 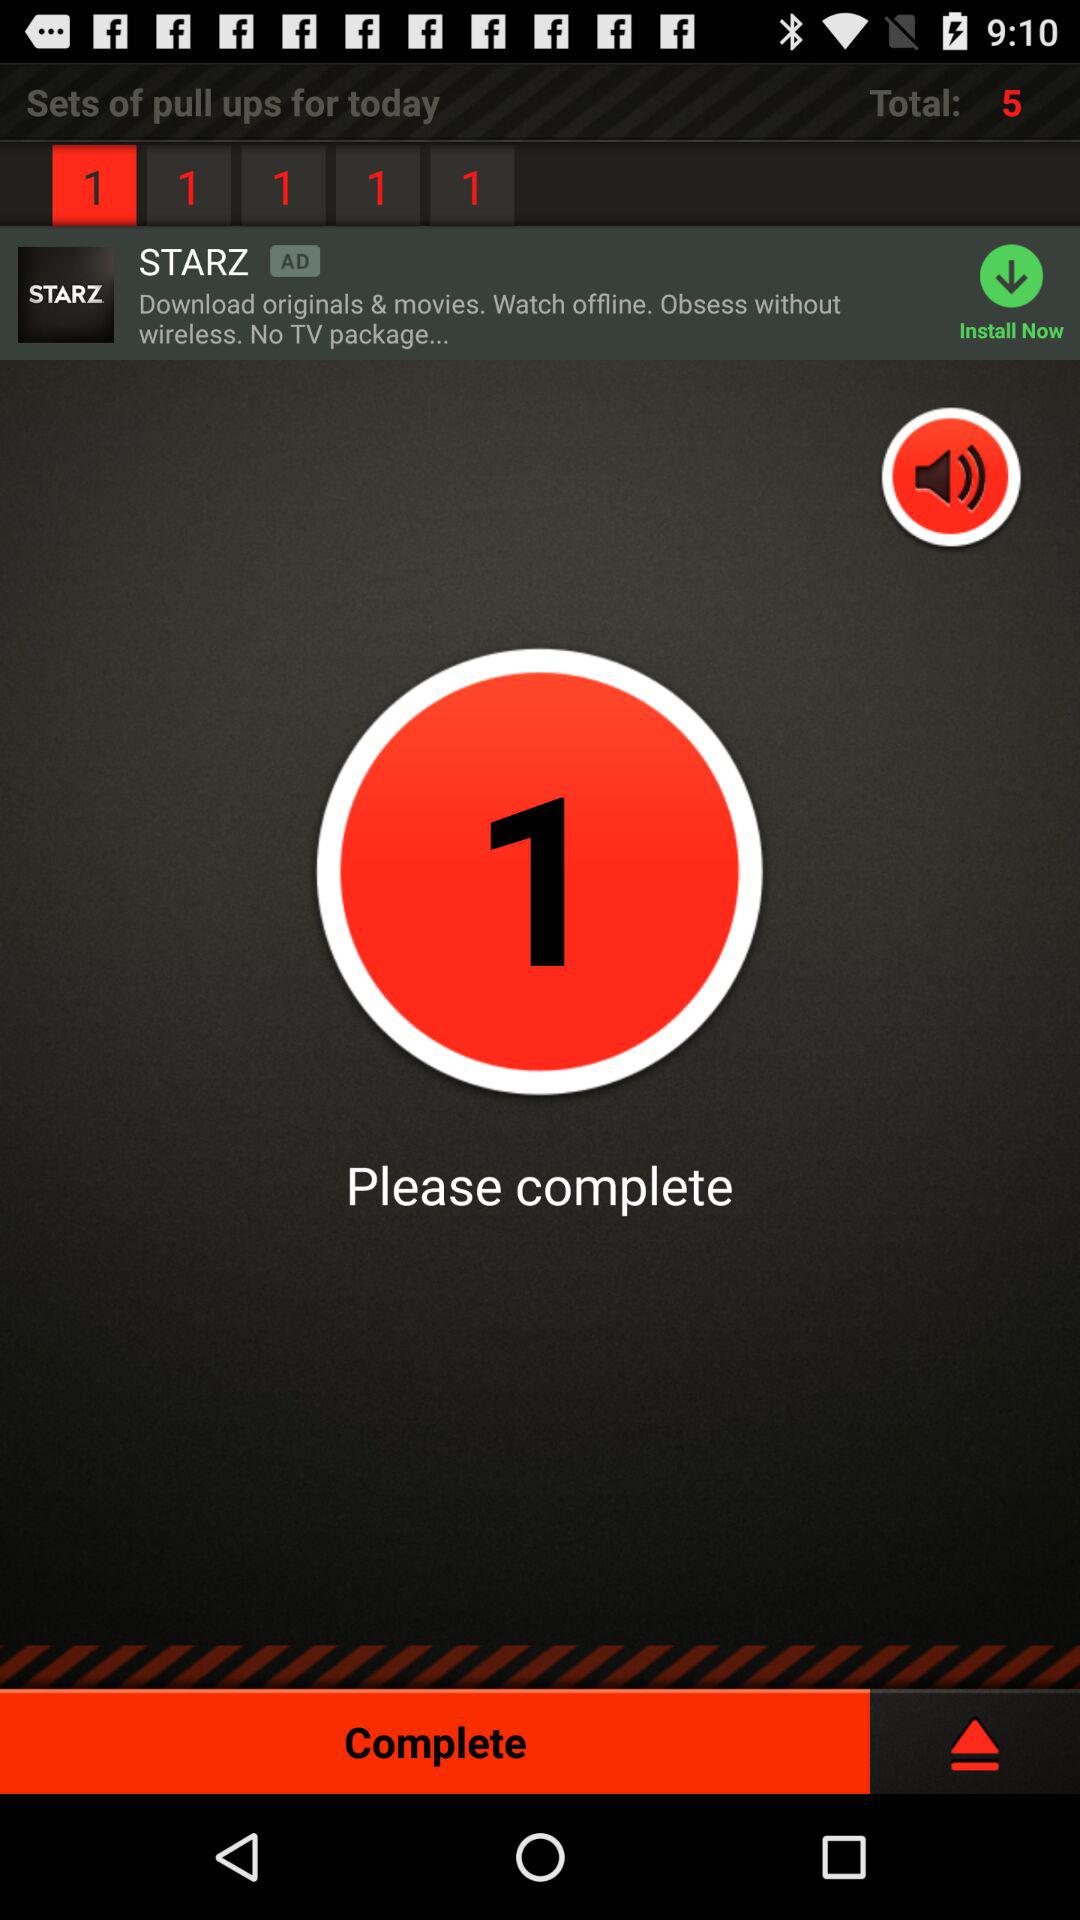 What do you see at coordinates (65, 294) in the screenshot?
I see `open item next to the starz item` at bounding box center [65, 294].